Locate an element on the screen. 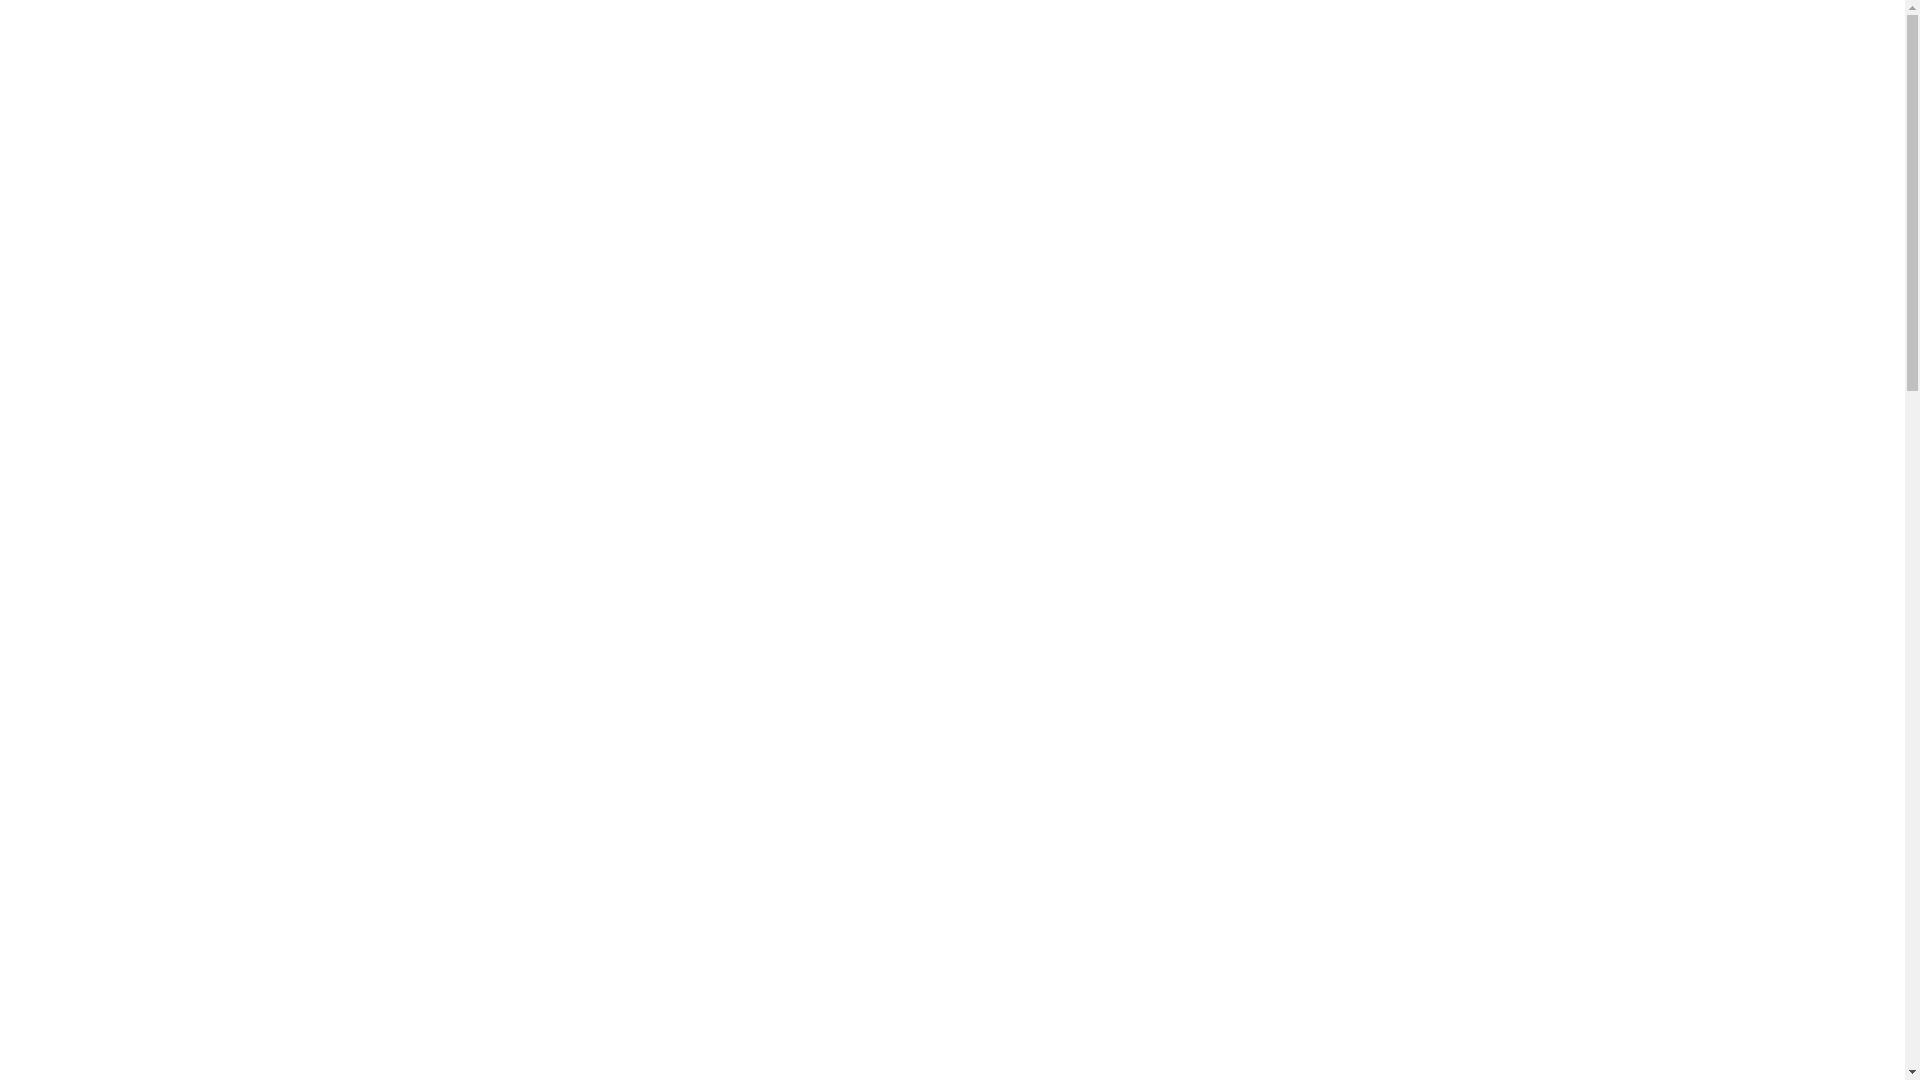 The height and width of the screenshot is (1080, 1920). REFERENTIES is located at coordinates (616, 146).